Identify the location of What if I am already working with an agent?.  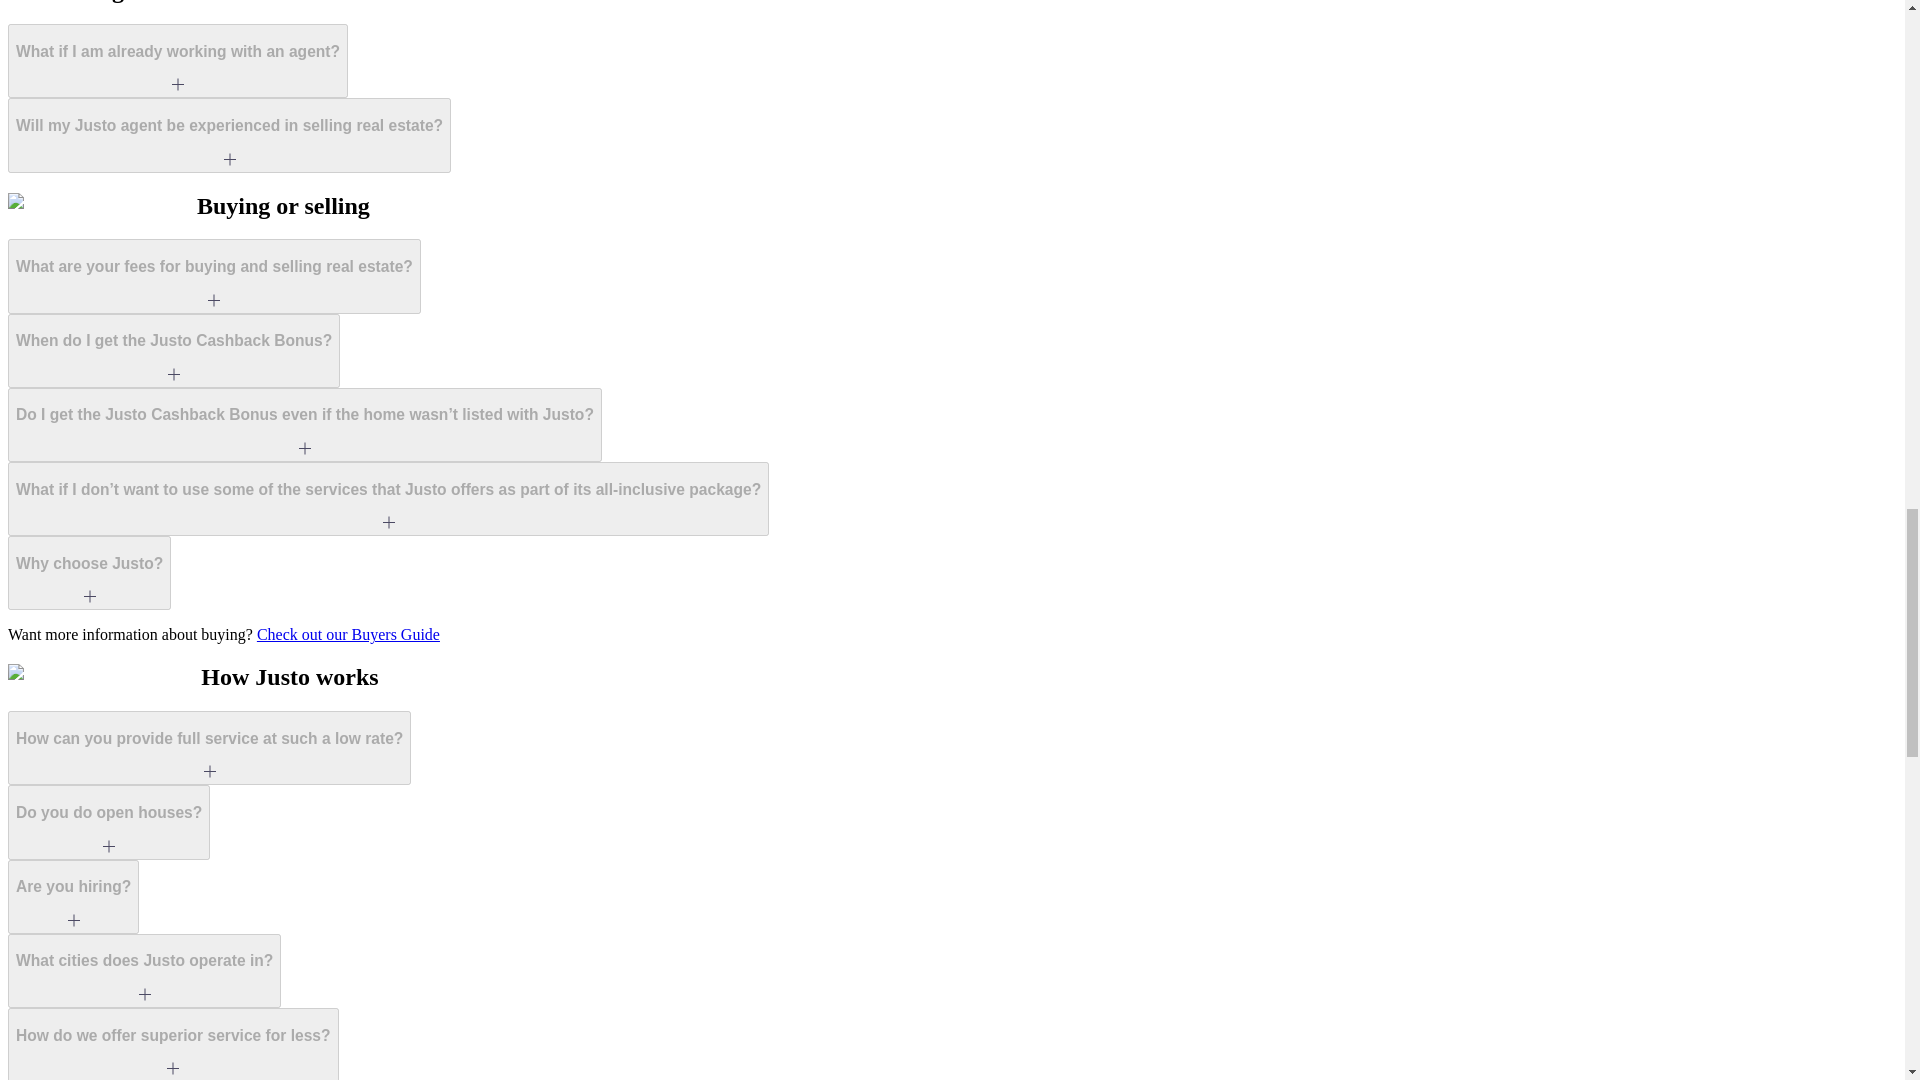
(177, 60).